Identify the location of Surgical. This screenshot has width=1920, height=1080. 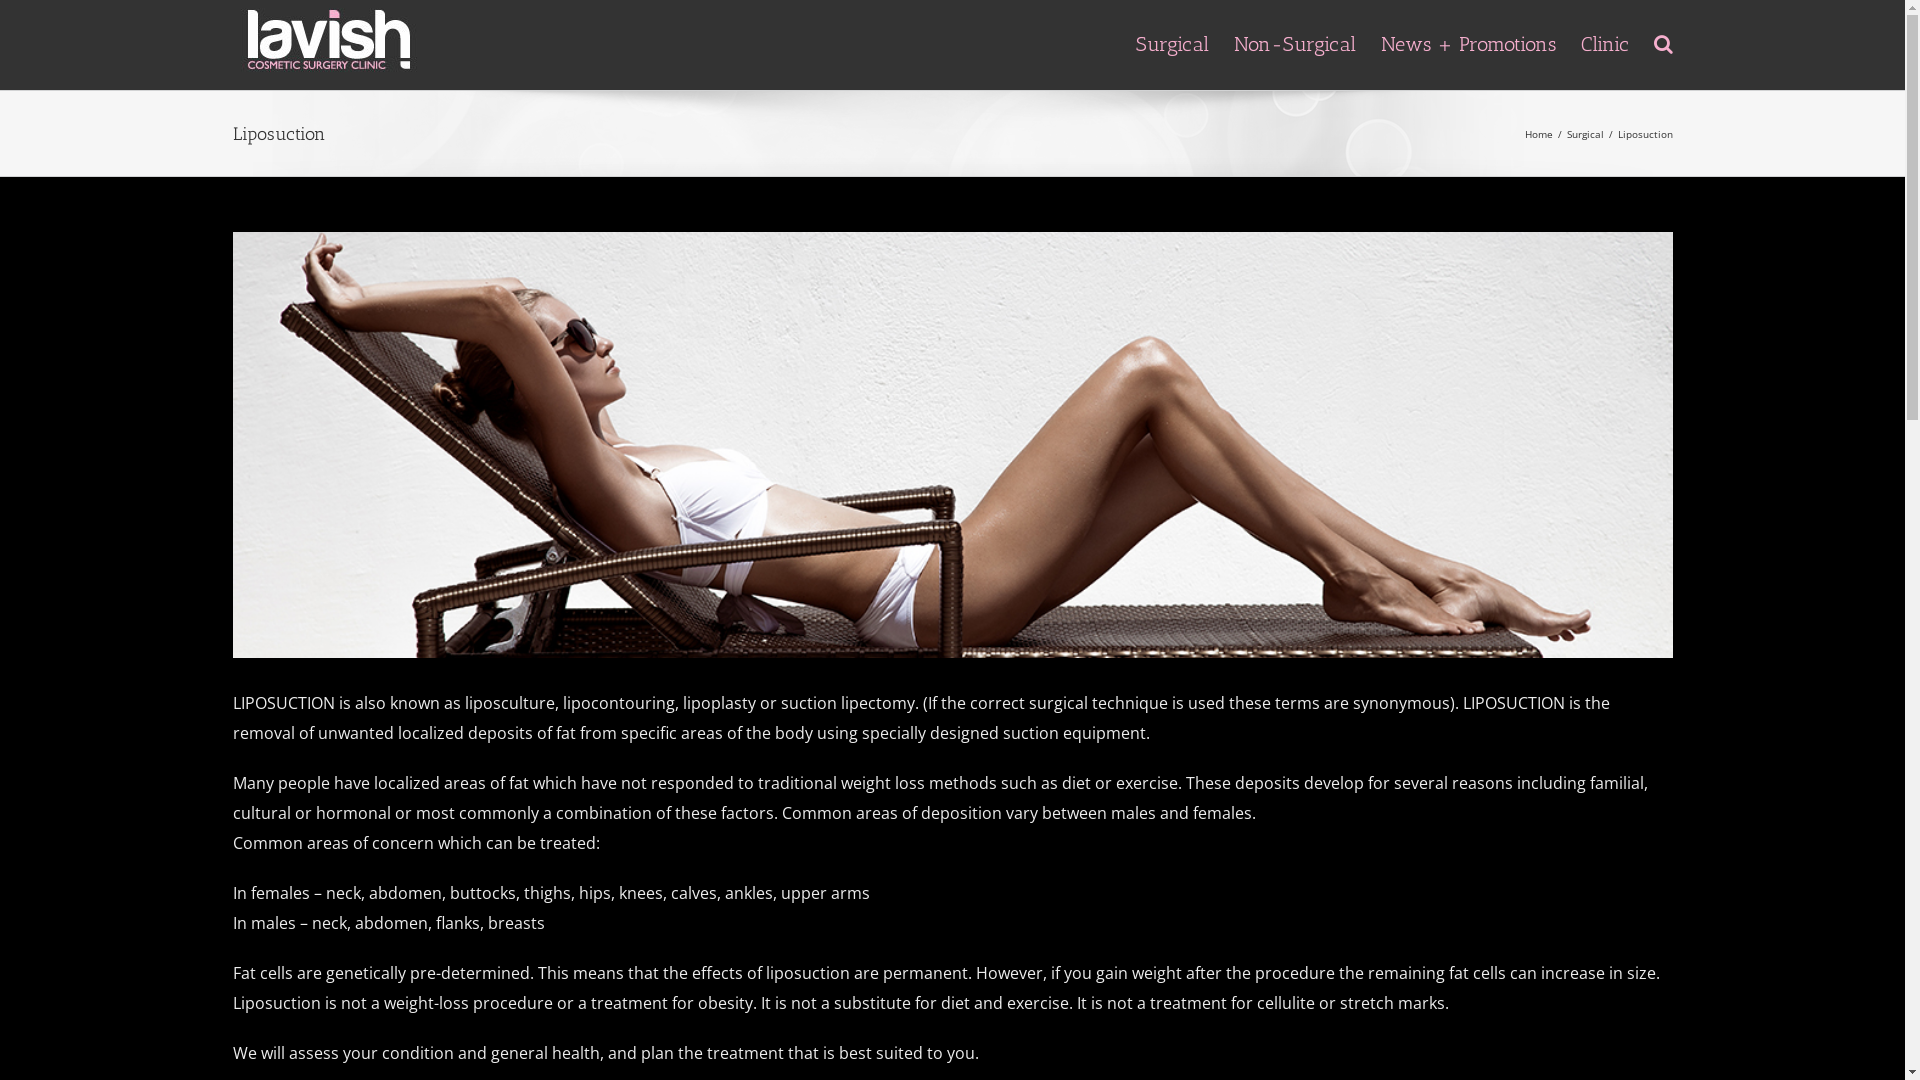
(1584, 133).